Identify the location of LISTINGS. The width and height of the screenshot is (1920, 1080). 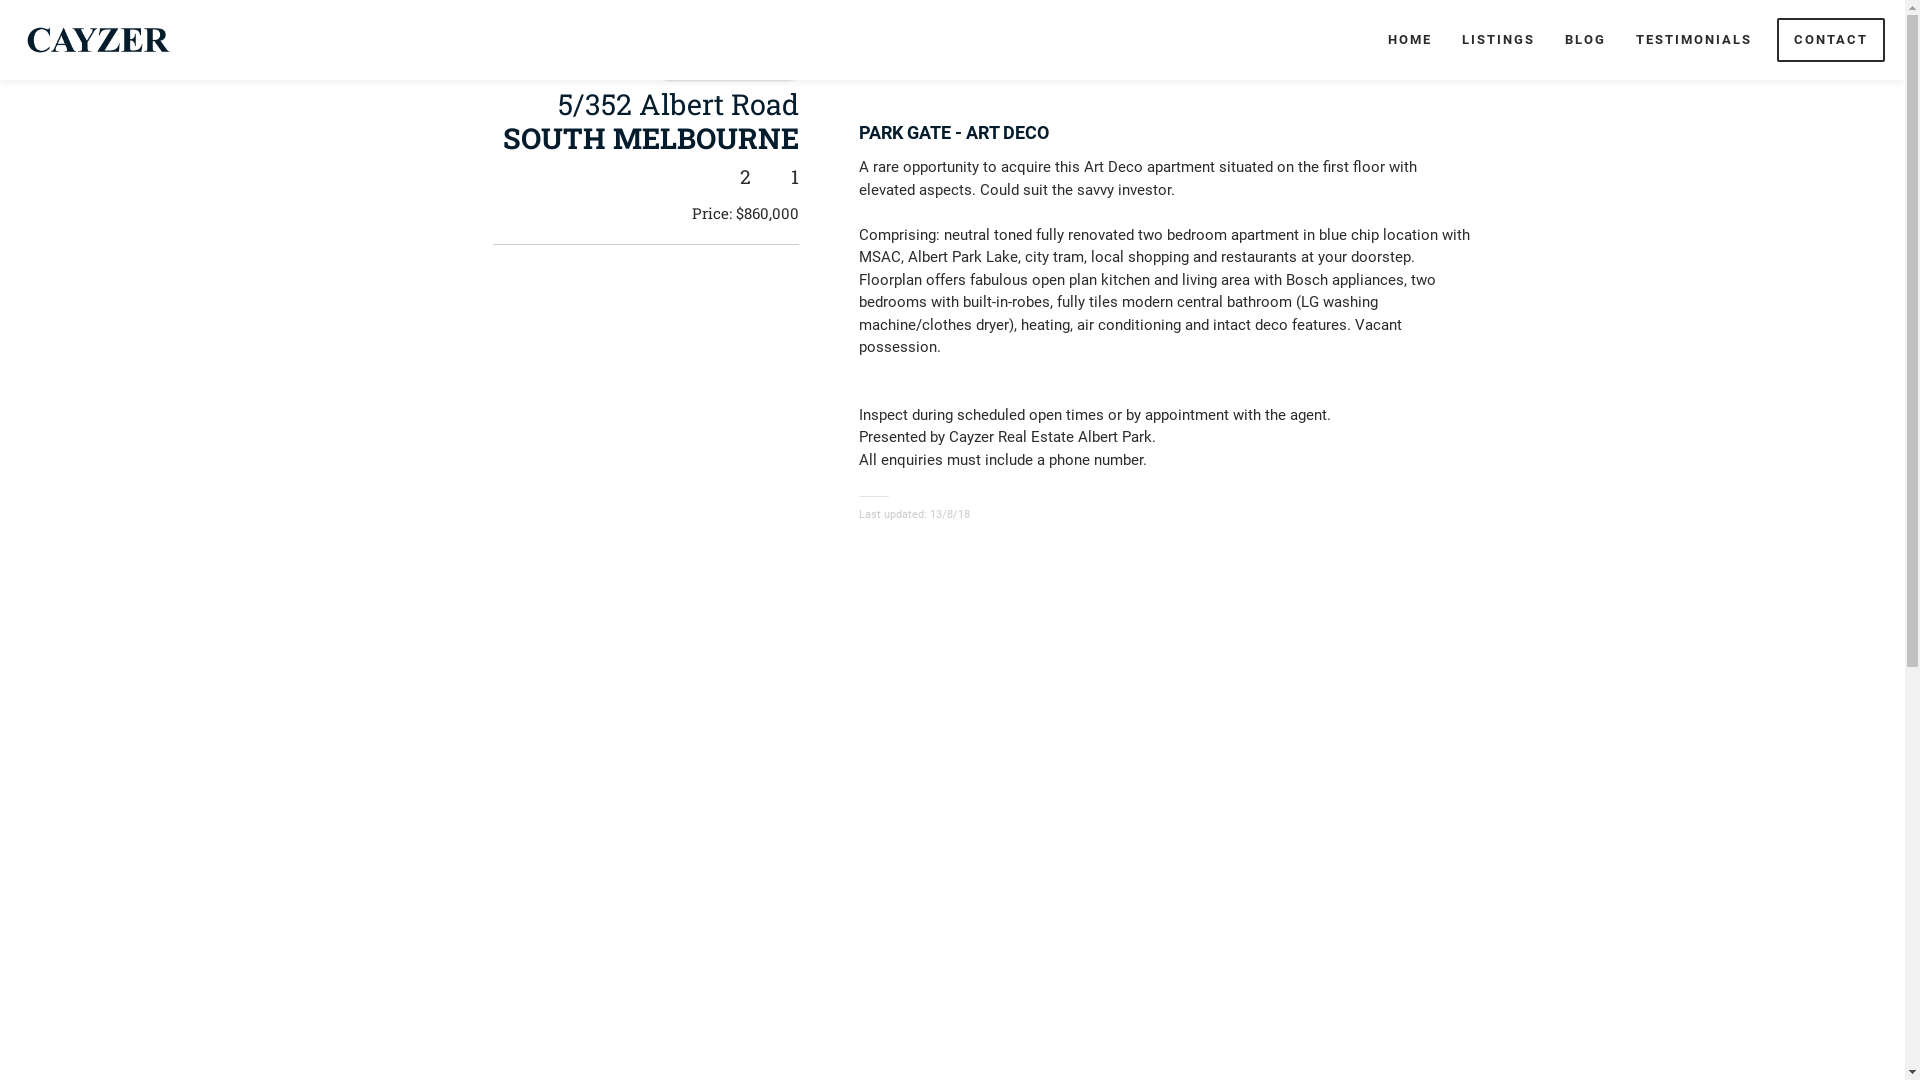
(1498, 40).